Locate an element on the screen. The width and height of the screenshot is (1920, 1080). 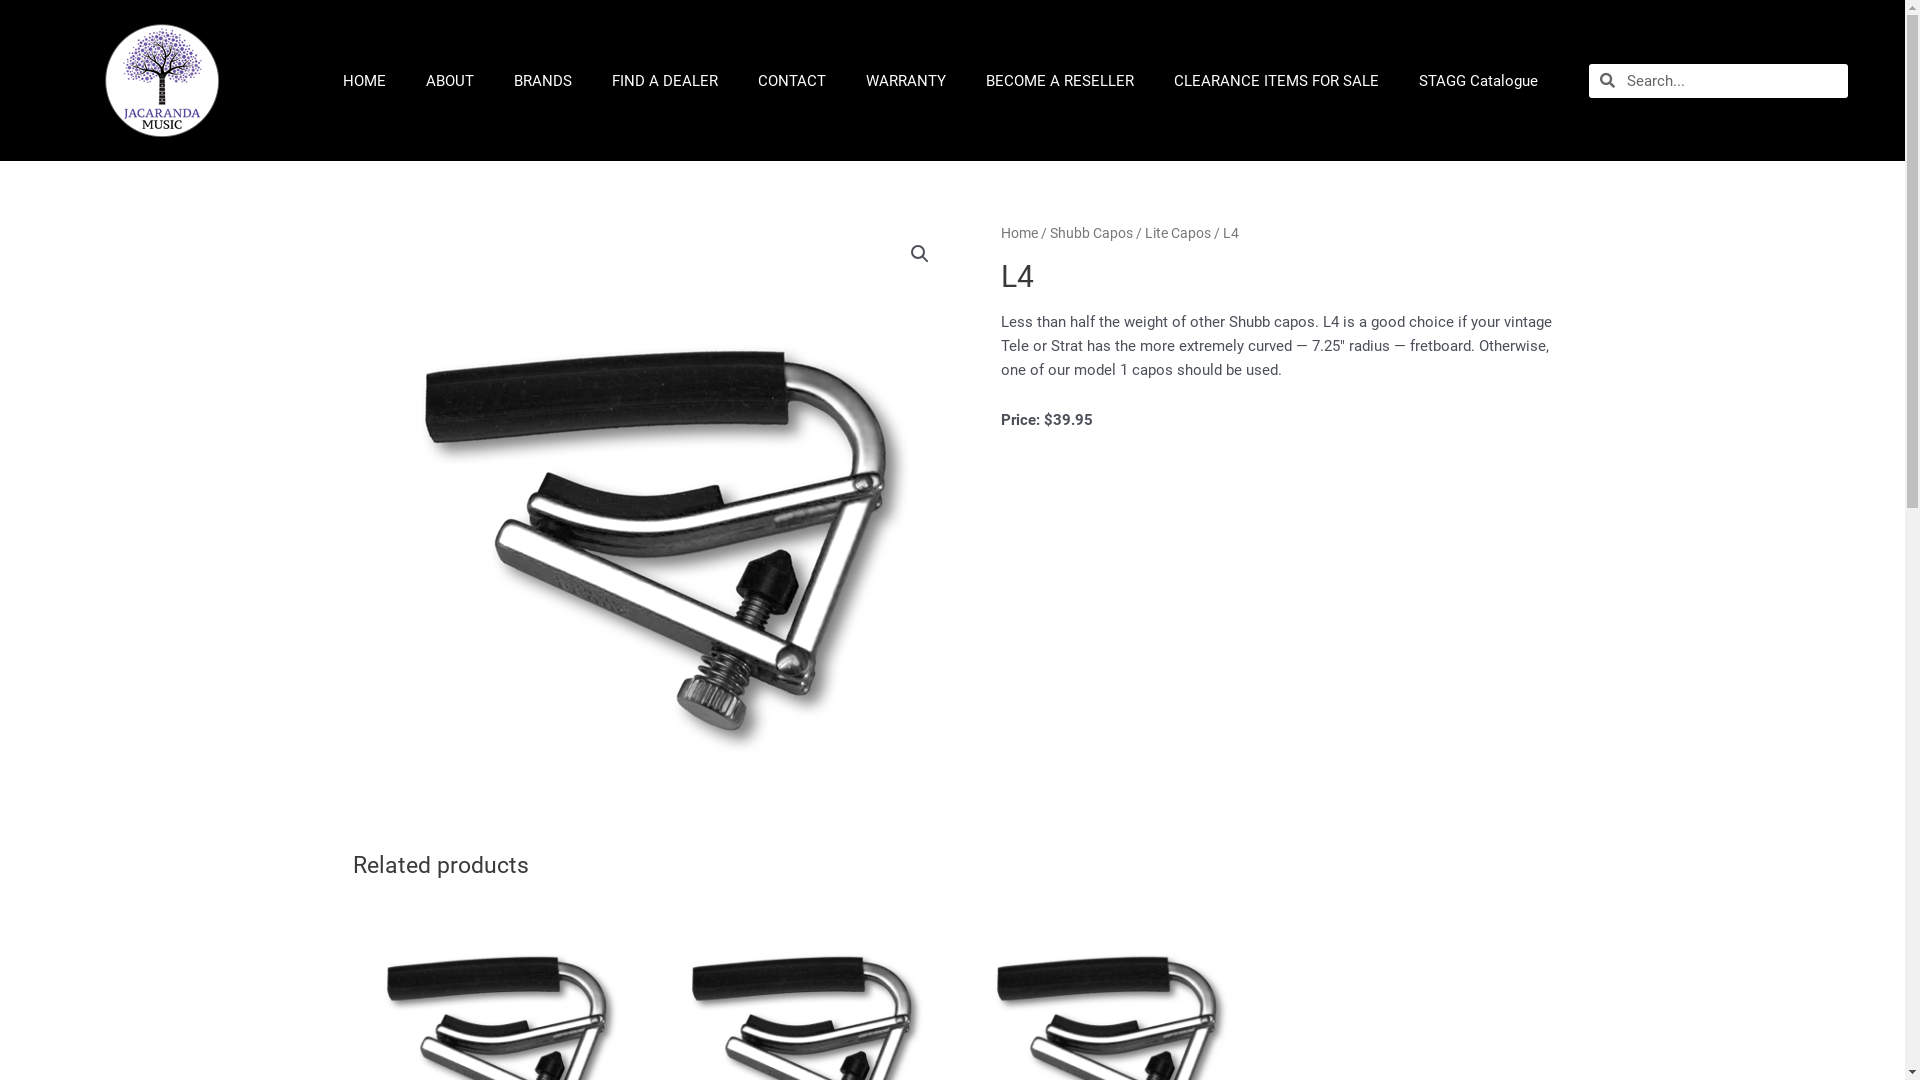
Shubb Capos is located at coordinates (1092, 233).